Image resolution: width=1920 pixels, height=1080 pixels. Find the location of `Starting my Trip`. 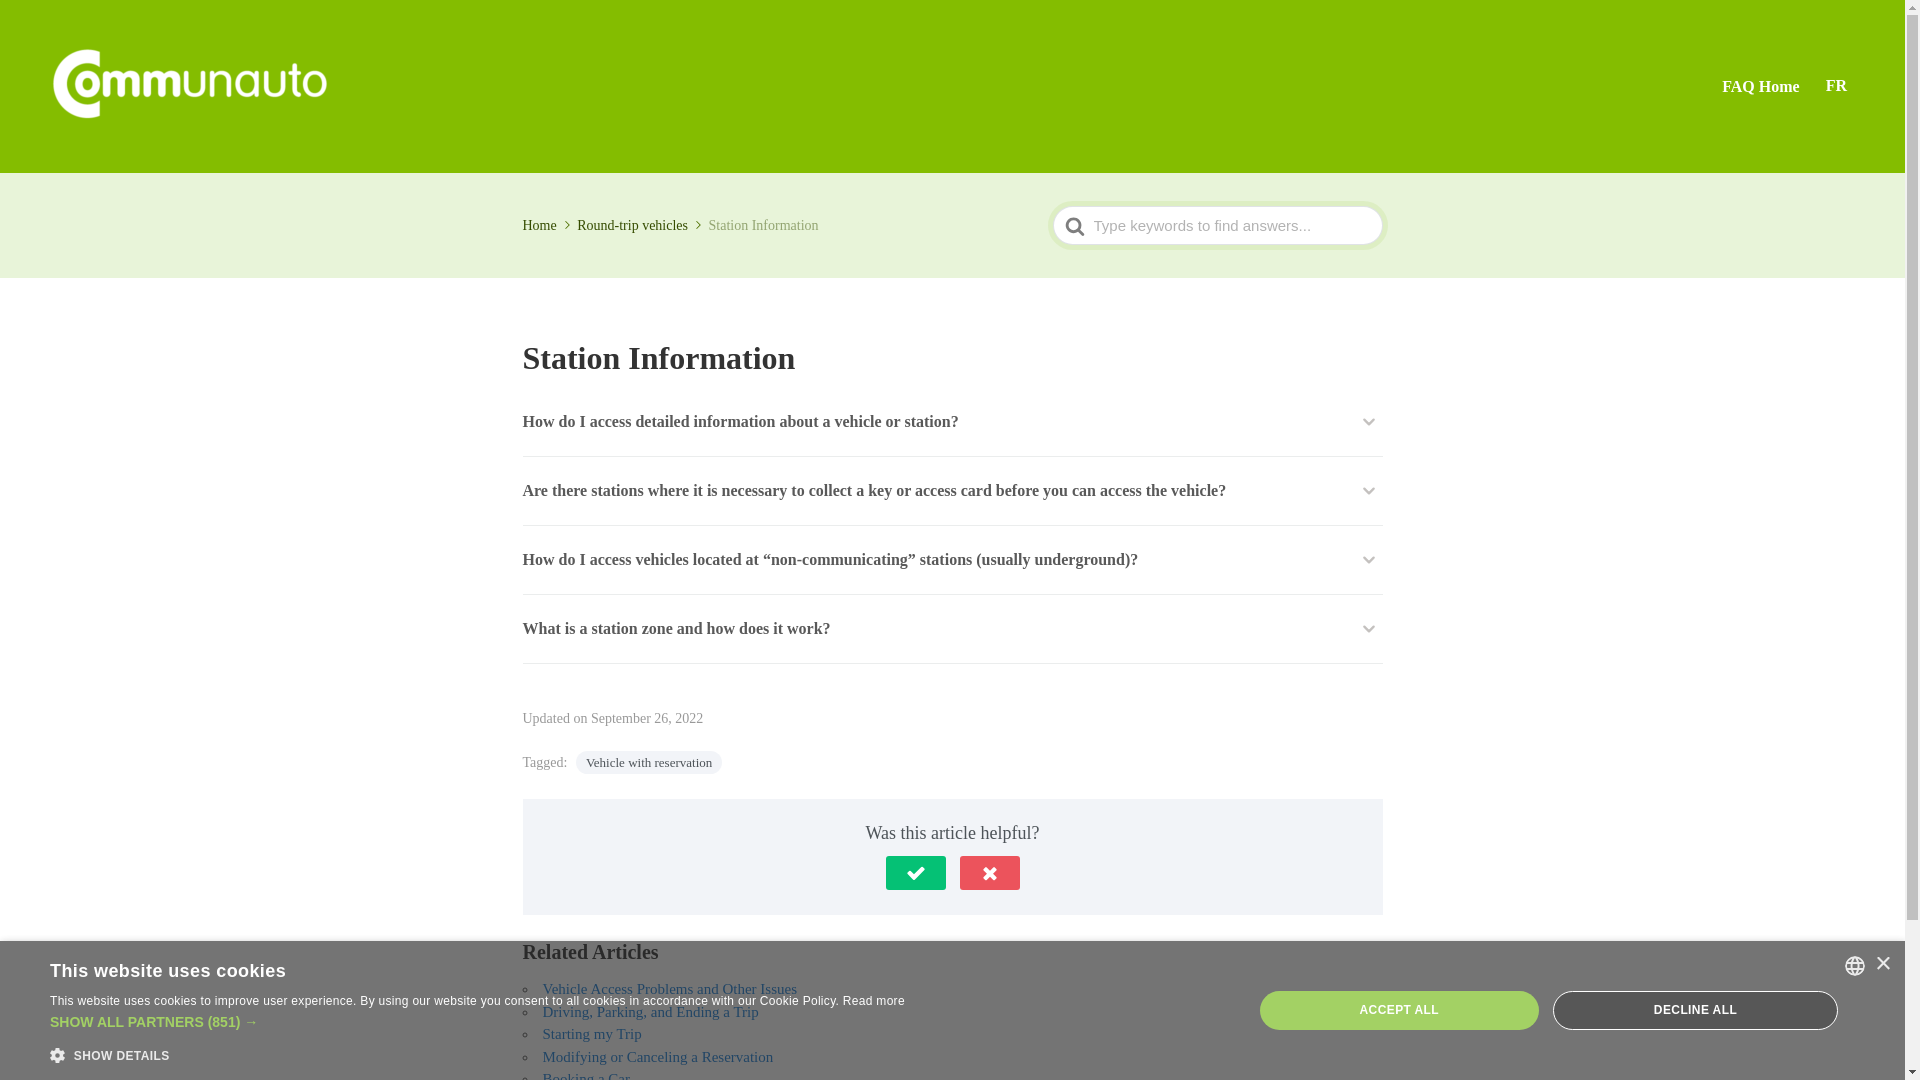

Starting my Trip is located at coordinates (591, 1034).